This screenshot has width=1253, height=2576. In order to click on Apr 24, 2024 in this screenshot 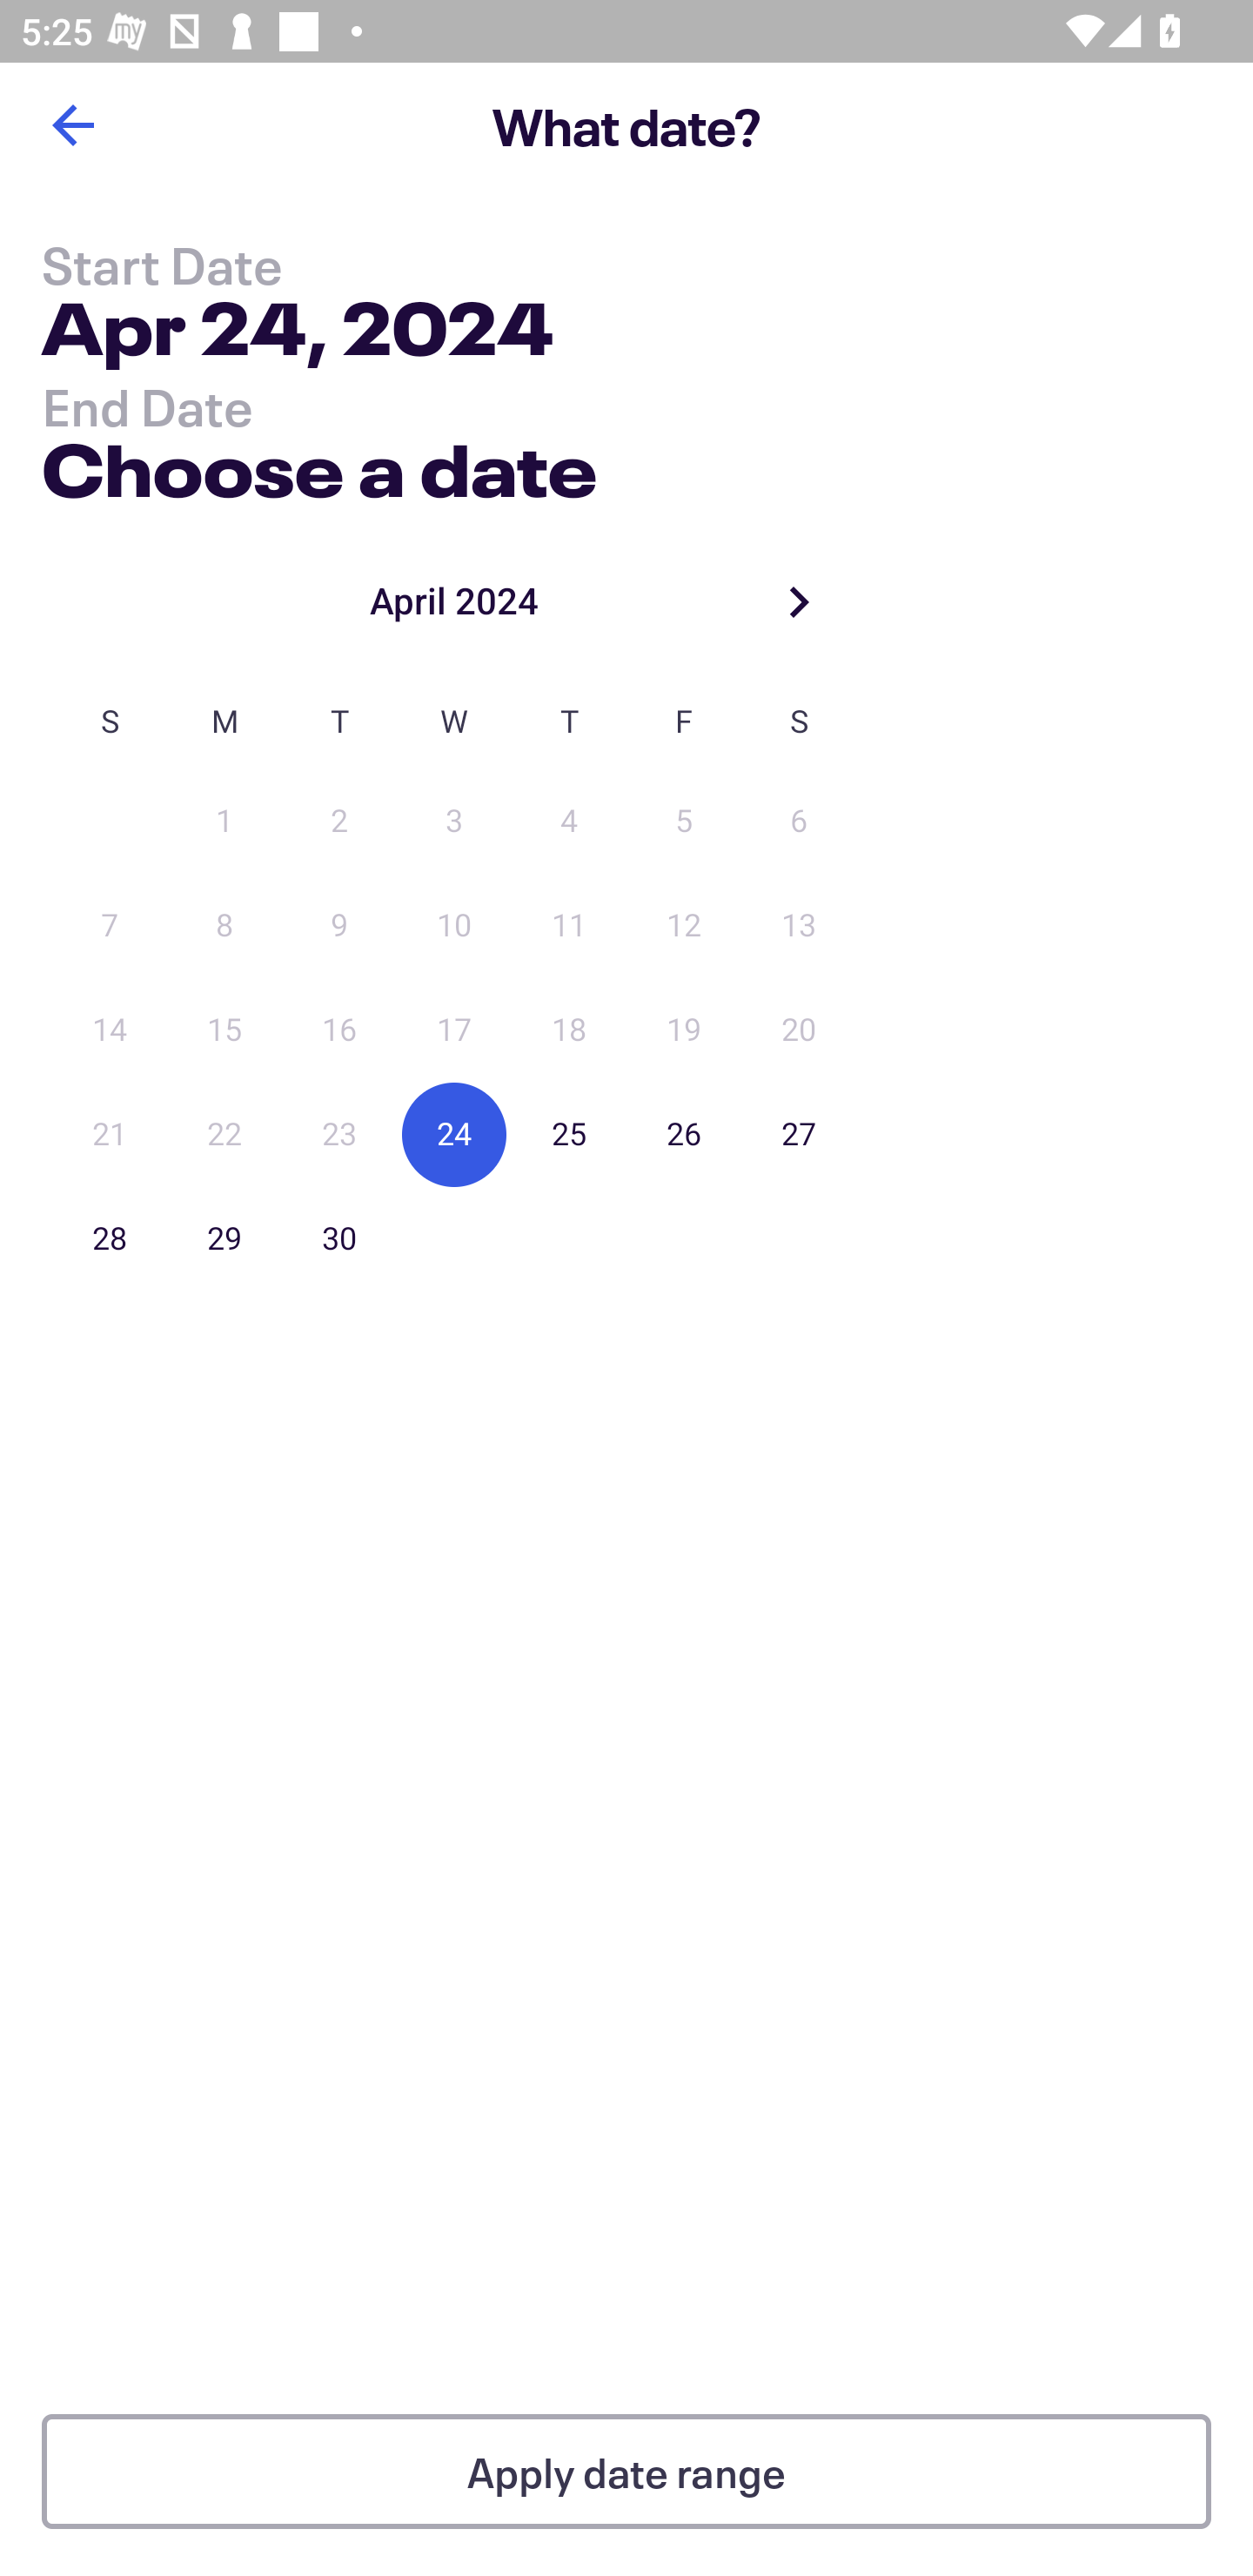, I will do `click(298, 334)`.